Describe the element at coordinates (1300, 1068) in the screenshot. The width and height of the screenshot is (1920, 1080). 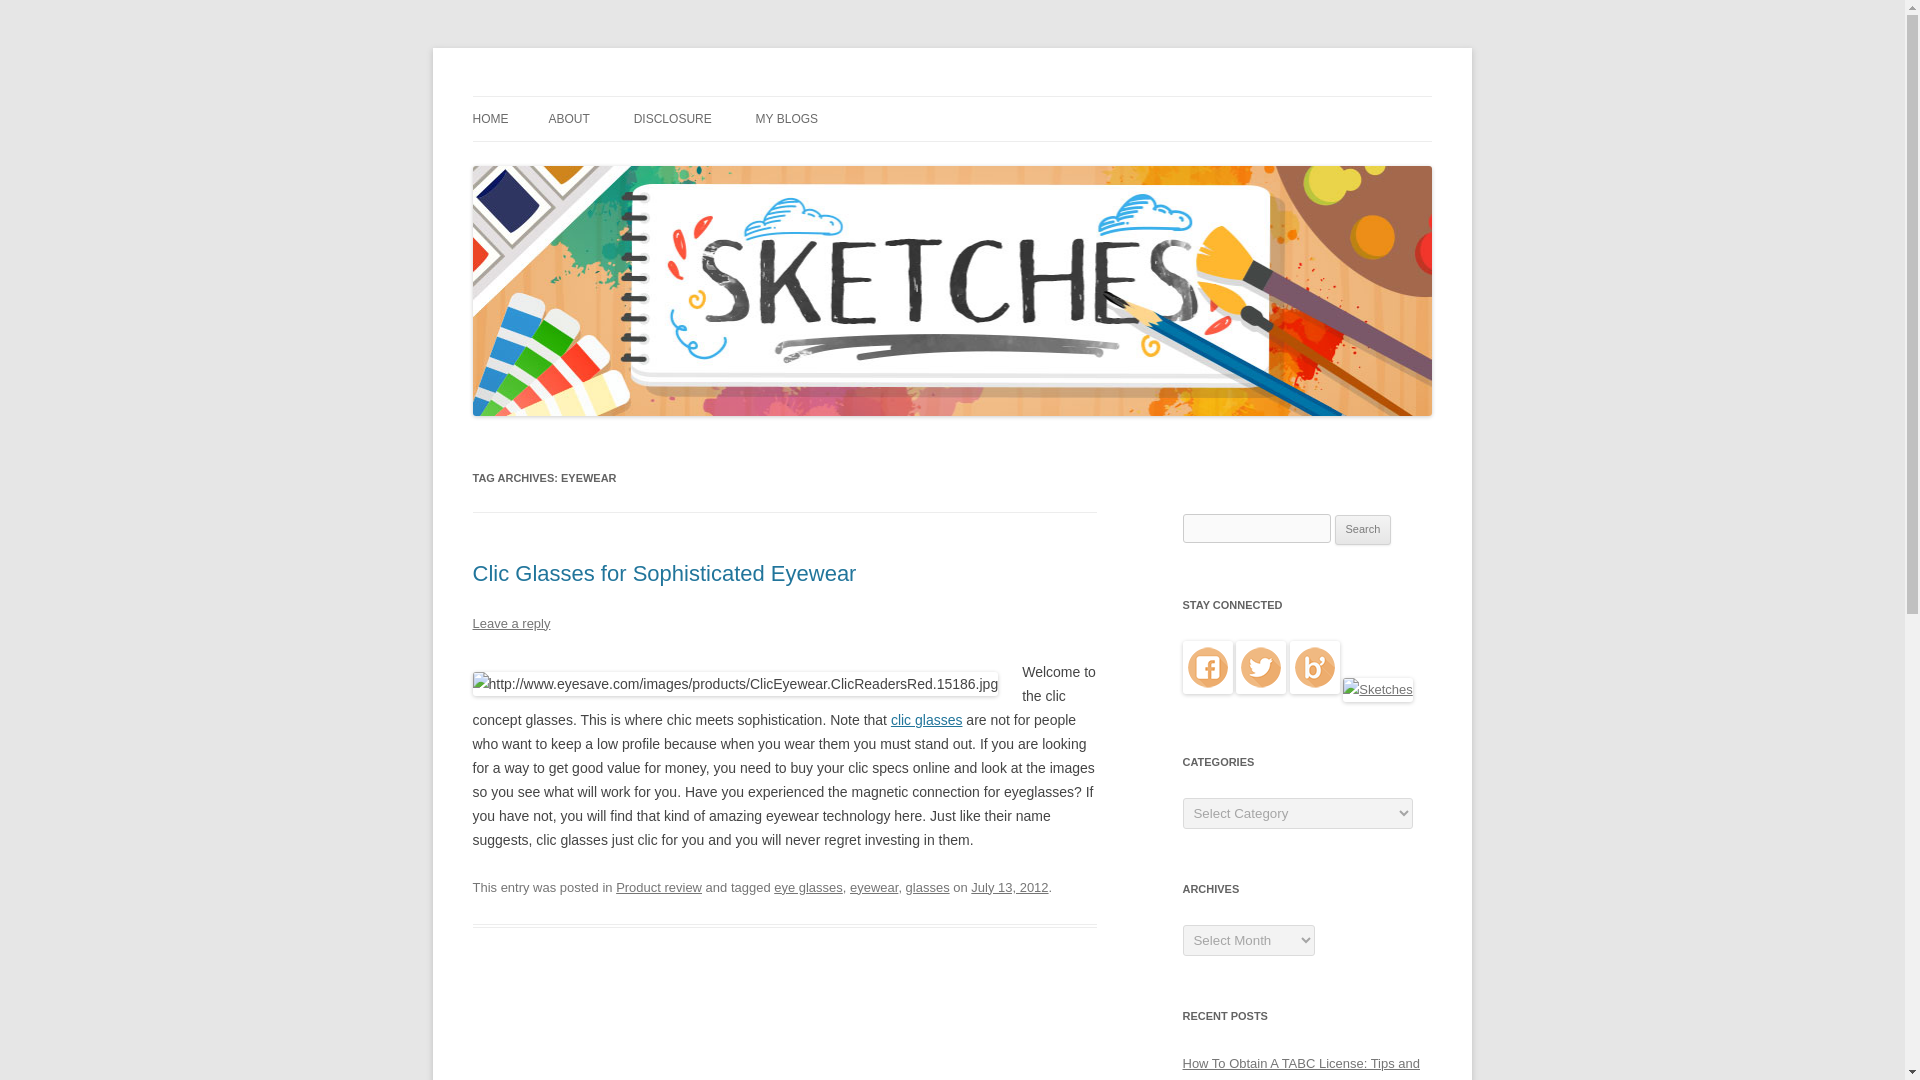
I see `How To Obtain A TABC License: Tips and Best Practices` at that location.